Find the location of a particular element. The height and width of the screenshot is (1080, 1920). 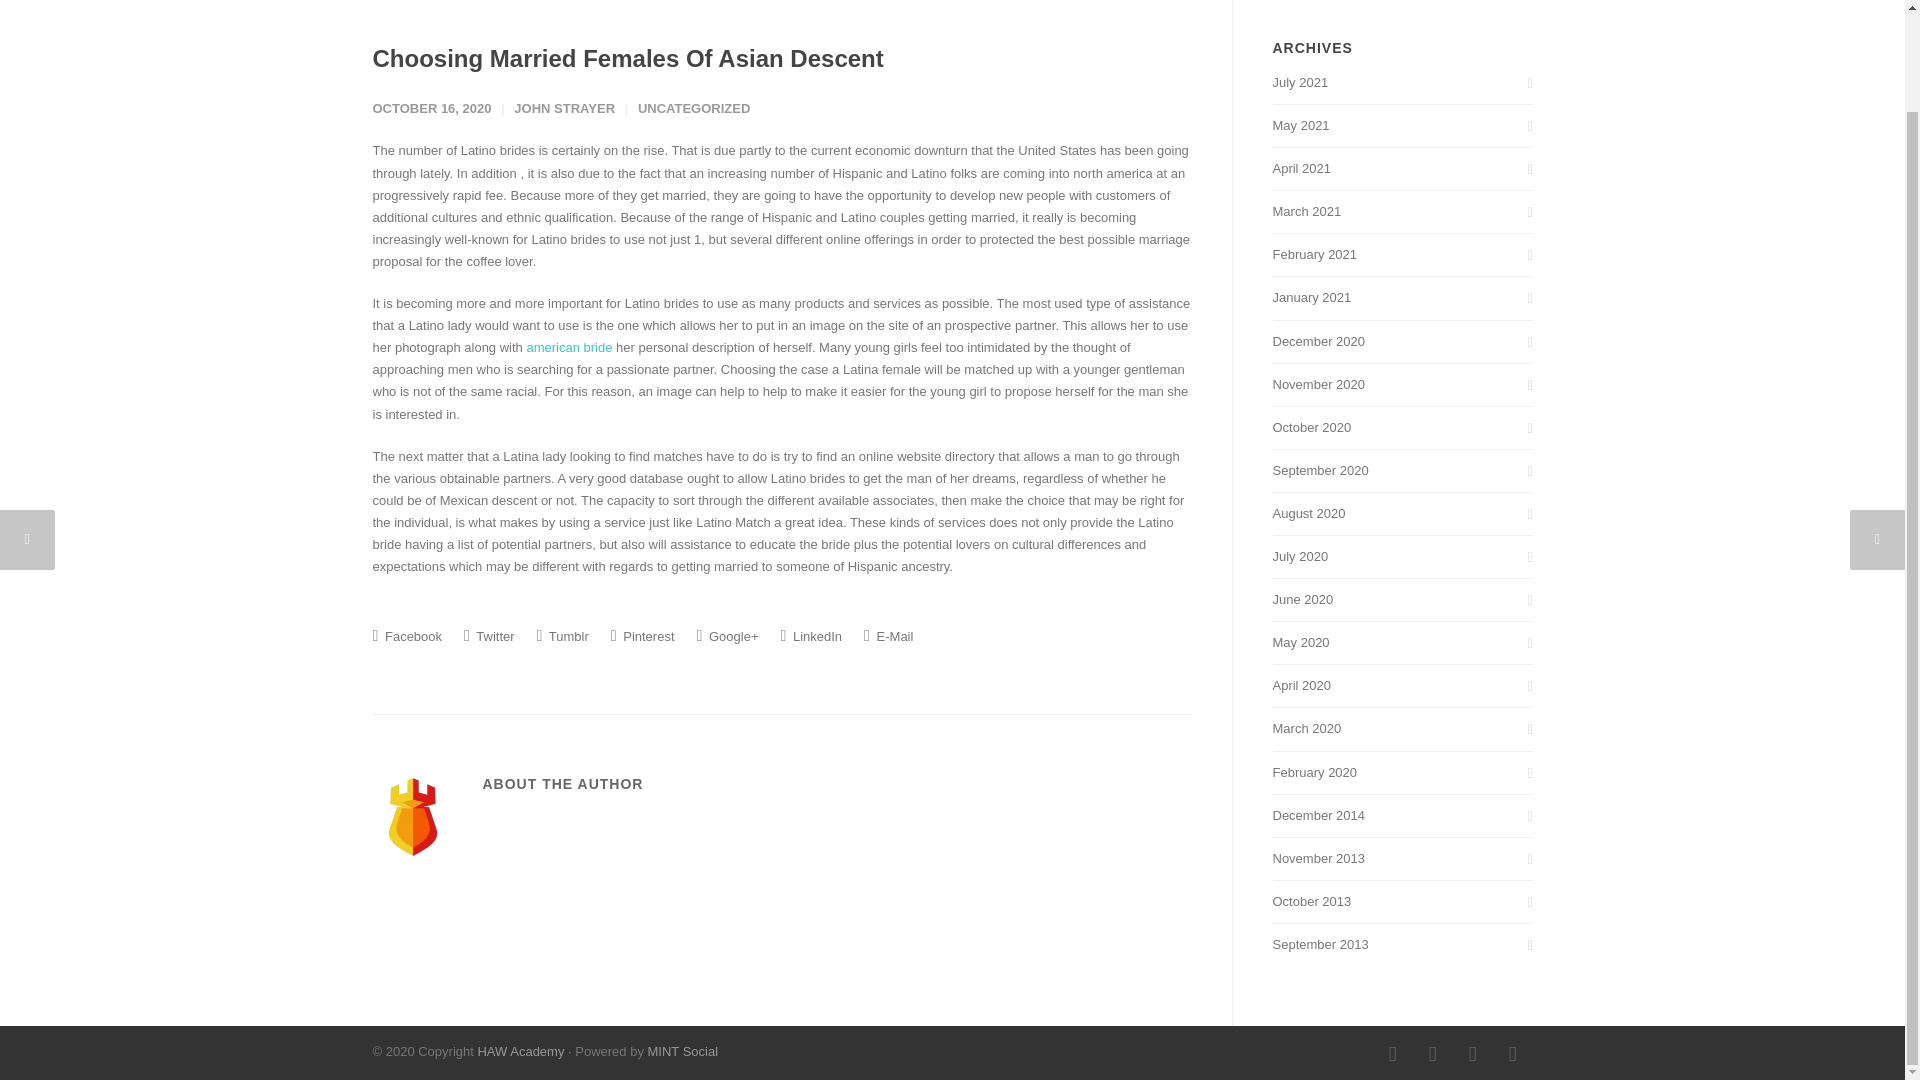

September 2020 is located at coordinates (1402, 470).